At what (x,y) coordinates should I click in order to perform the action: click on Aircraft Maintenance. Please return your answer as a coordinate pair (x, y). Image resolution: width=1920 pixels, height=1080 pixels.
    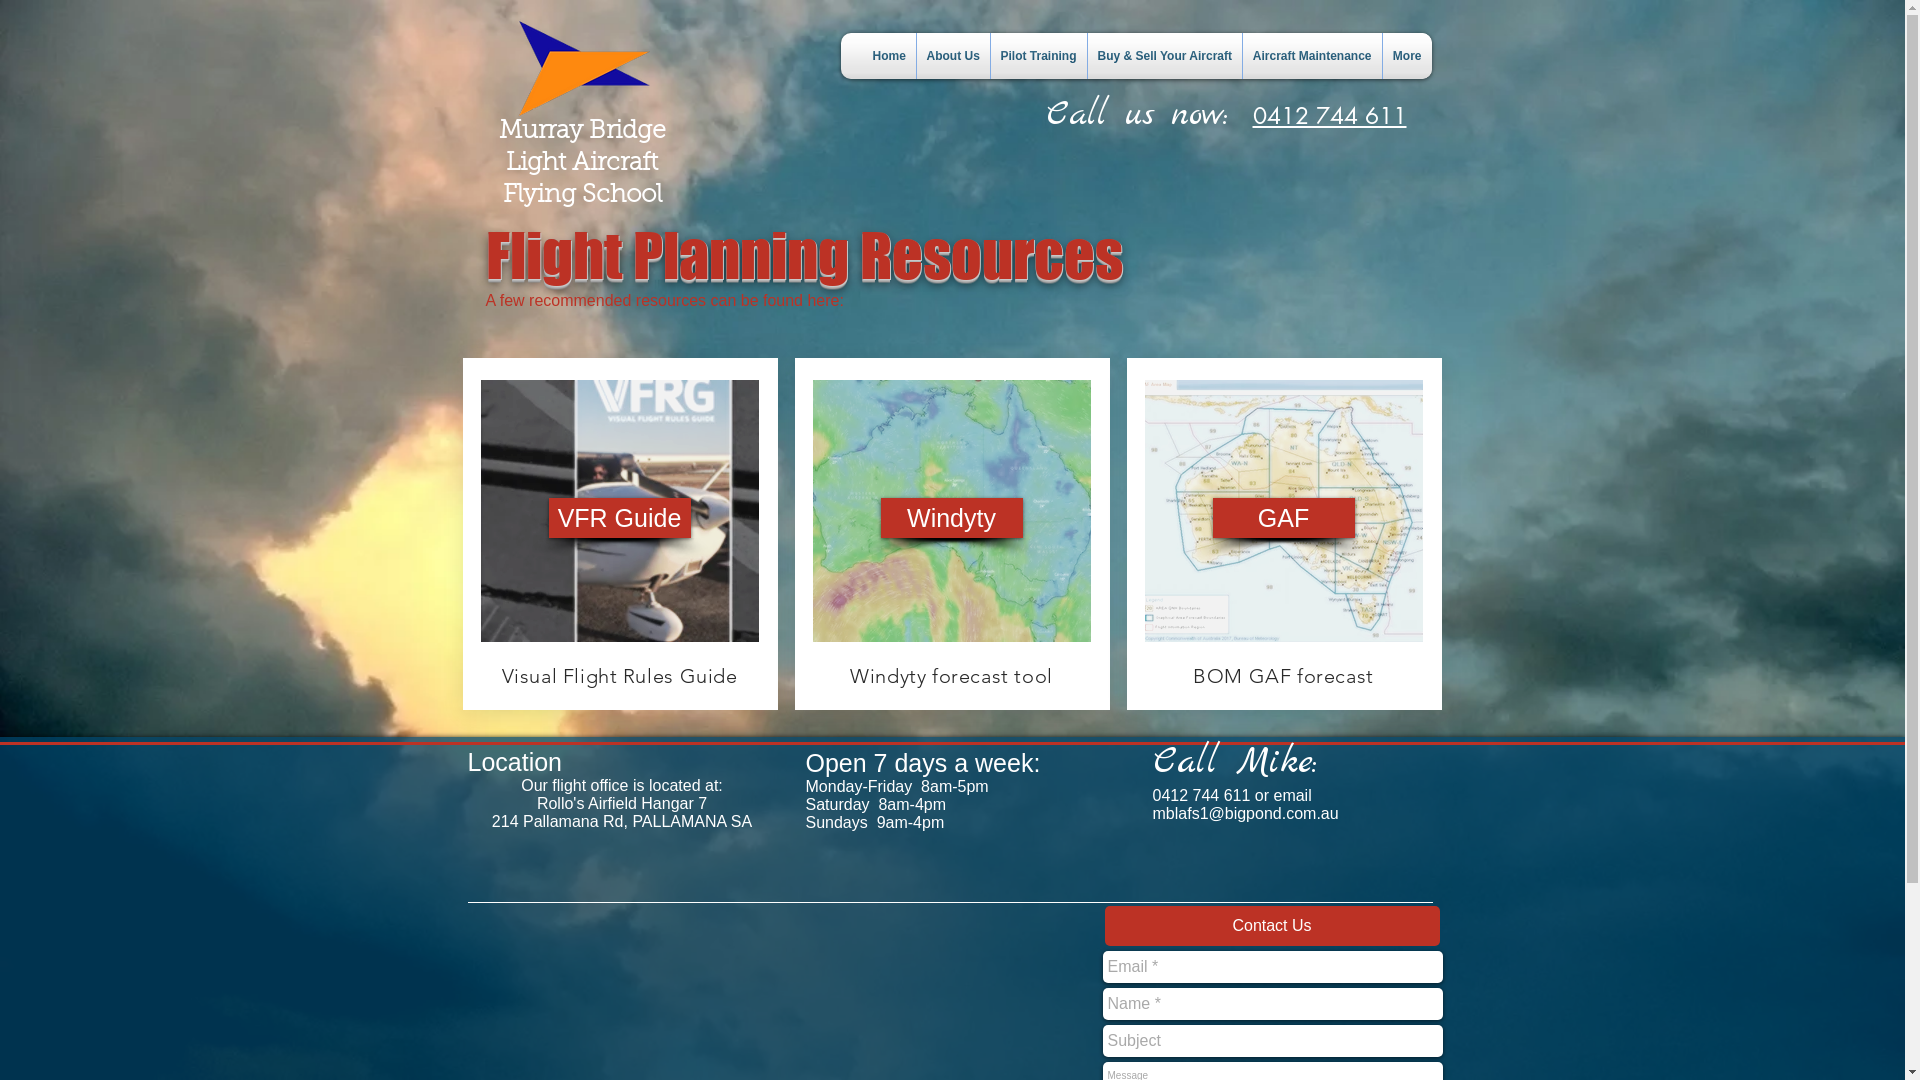
    Looking at the image, I should click on (1312, 56).